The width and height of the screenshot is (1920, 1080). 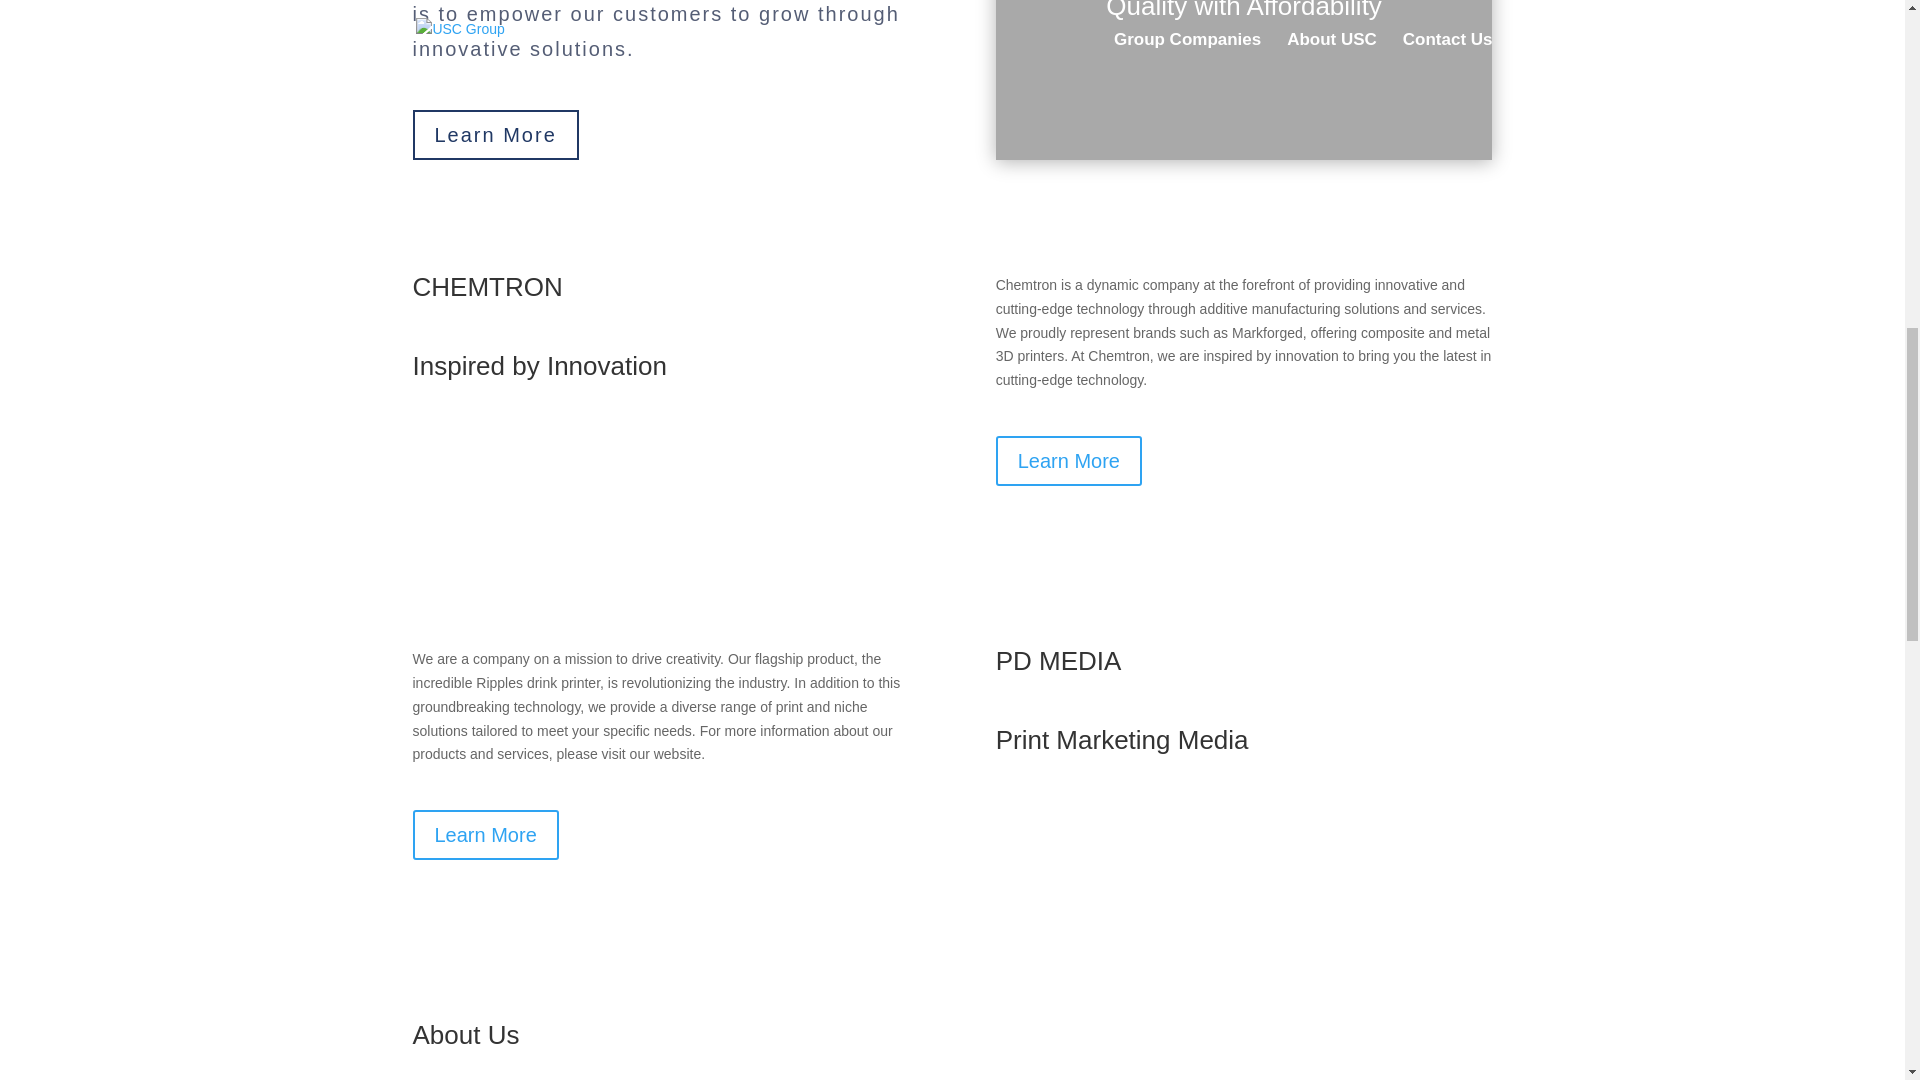 What do you see at coordinates (1069, 461) in the screenshot?
I see `Learn More` at bounding box center [1069, 461].